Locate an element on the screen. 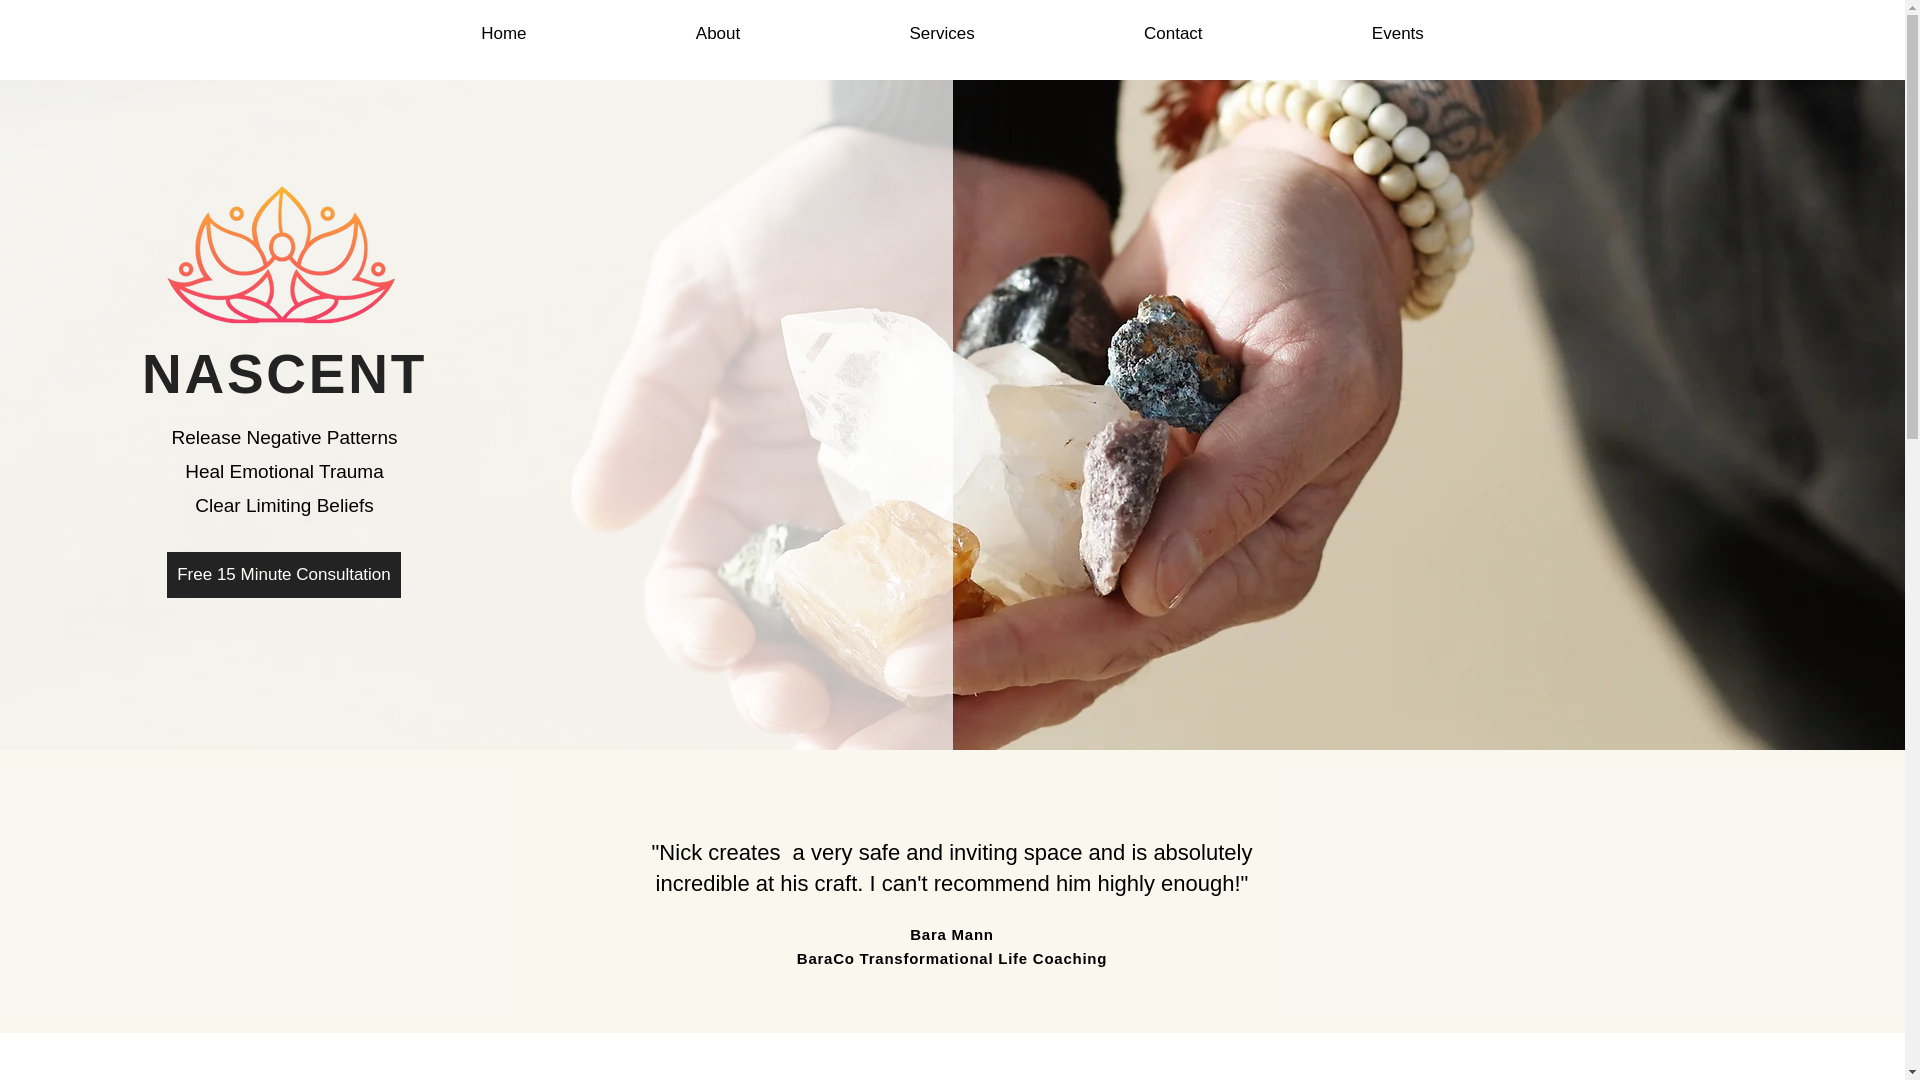 This screenshot has height=1080, width=1920. Contact is located at coordinates (1172, 34).